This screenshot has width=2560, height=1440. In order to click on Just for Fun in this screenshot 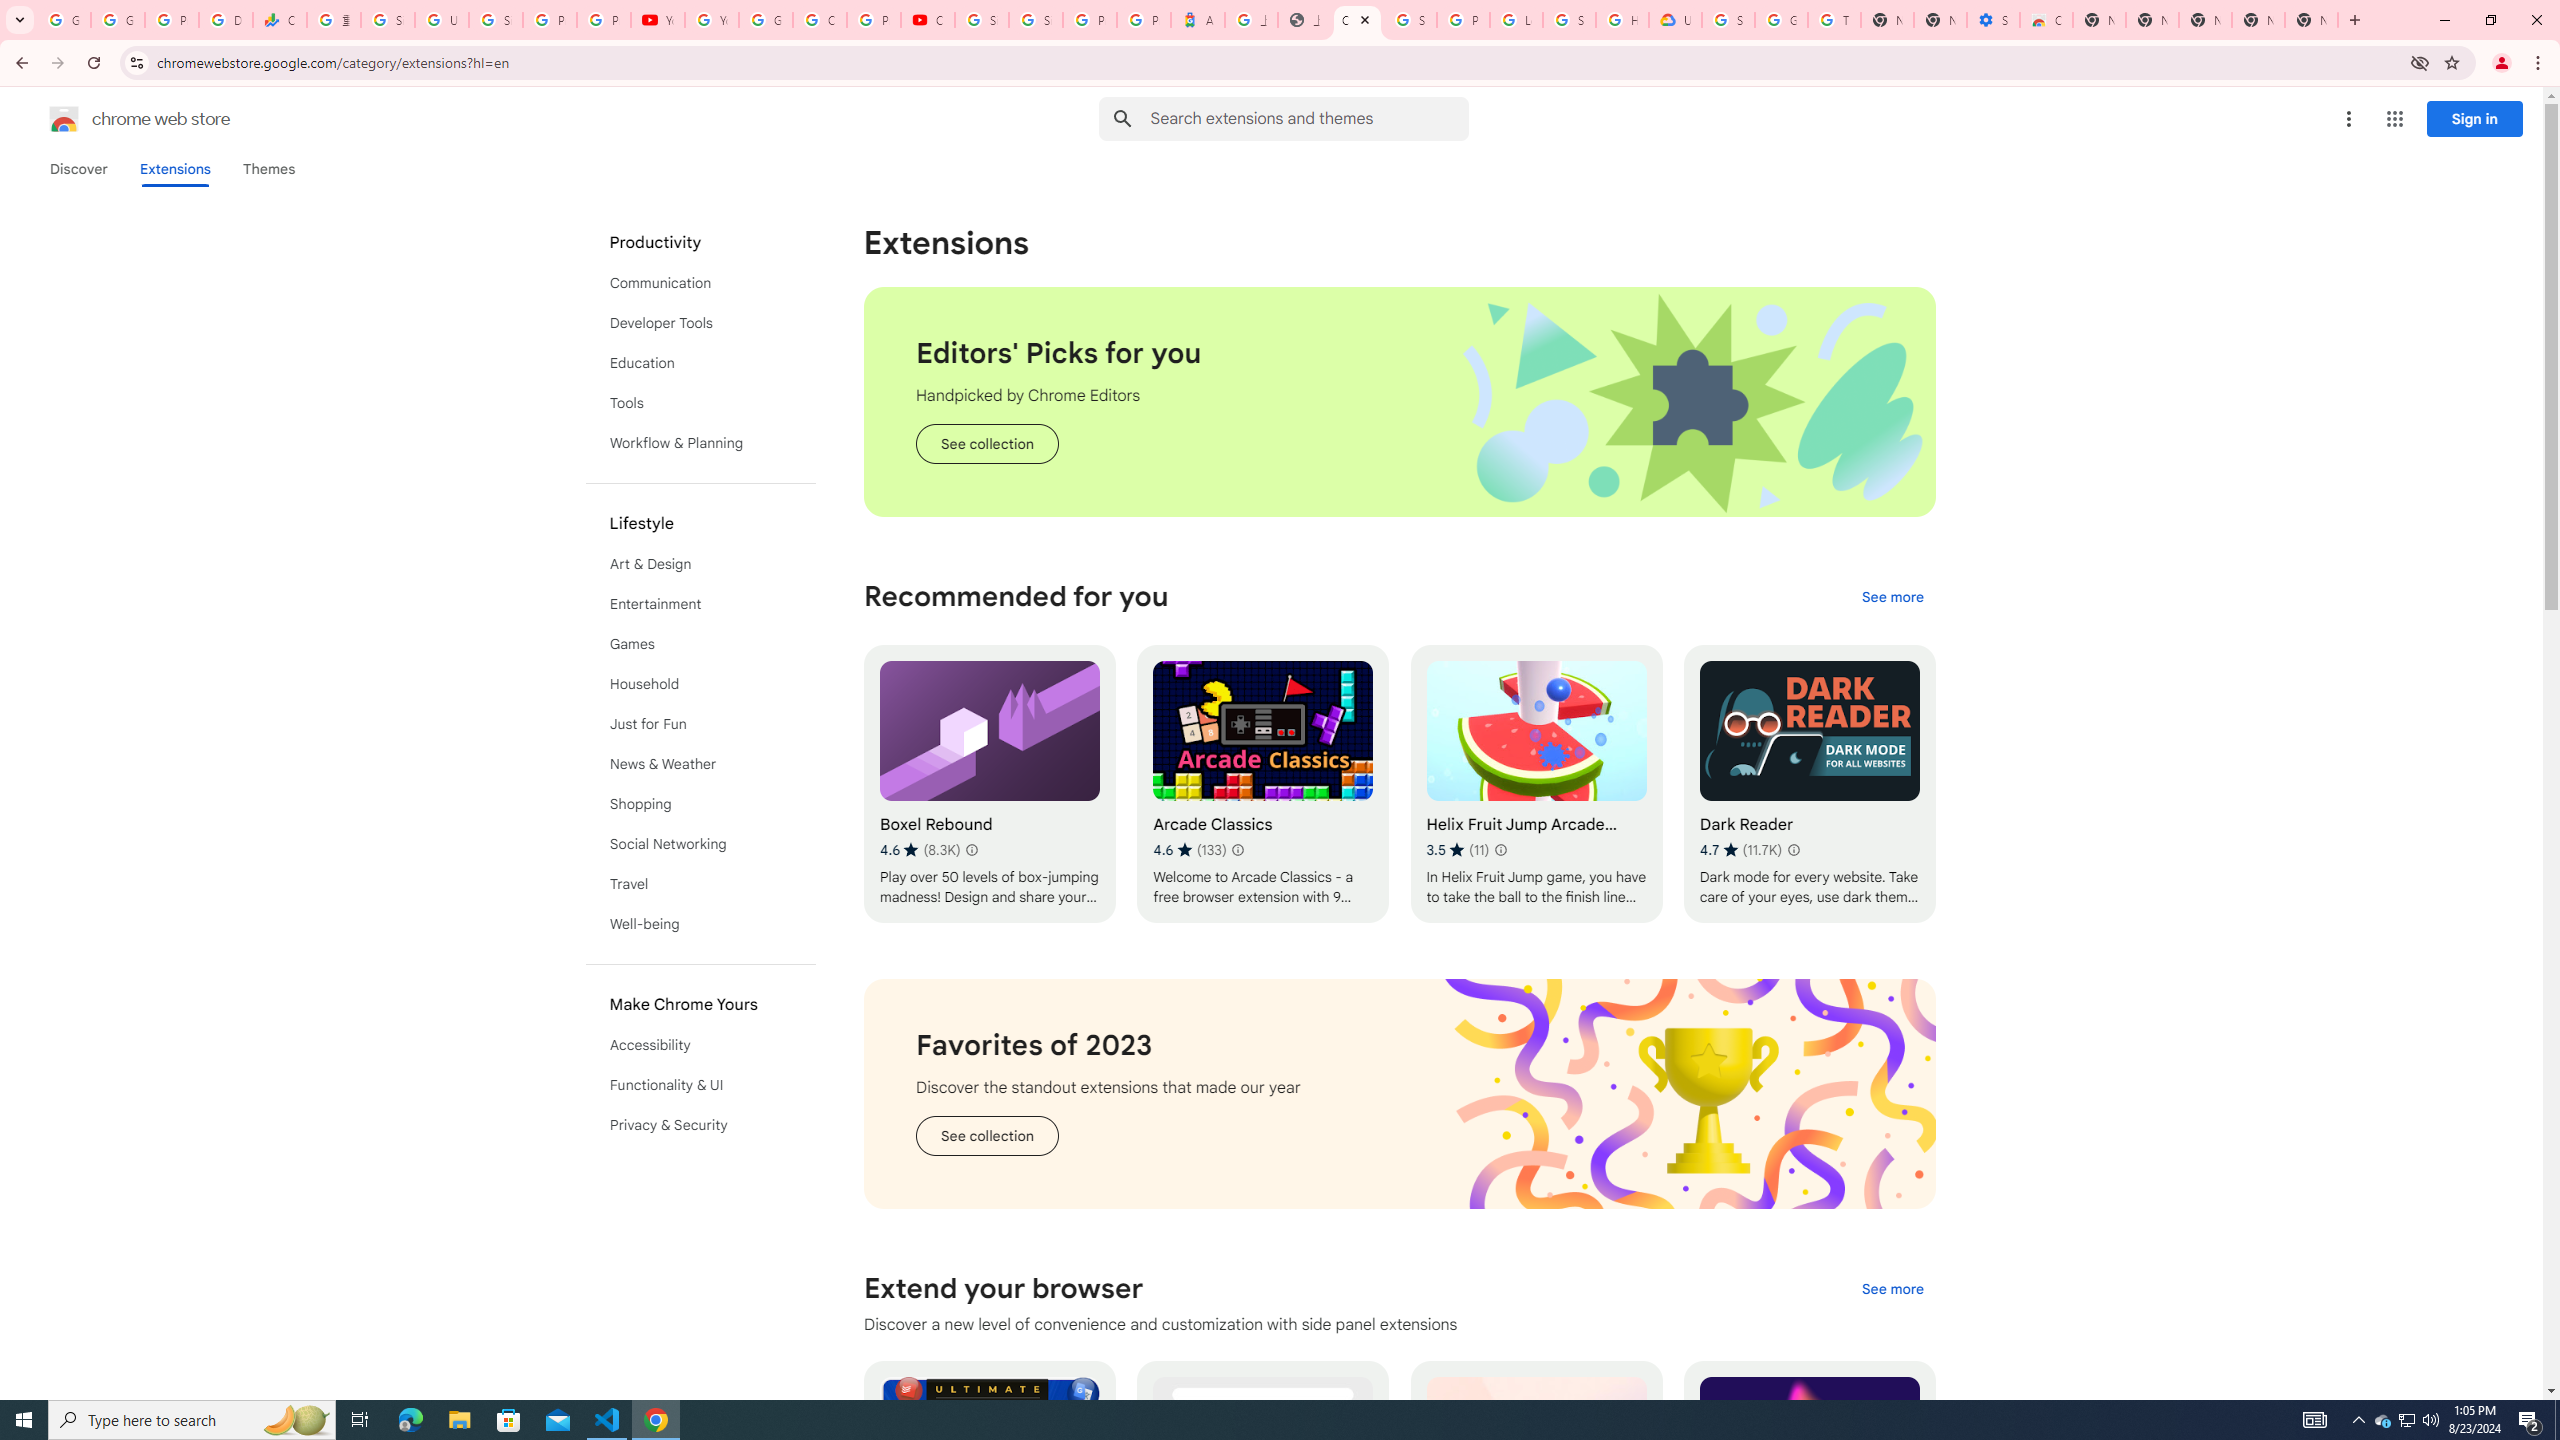, I will do `click(701, 724)`.